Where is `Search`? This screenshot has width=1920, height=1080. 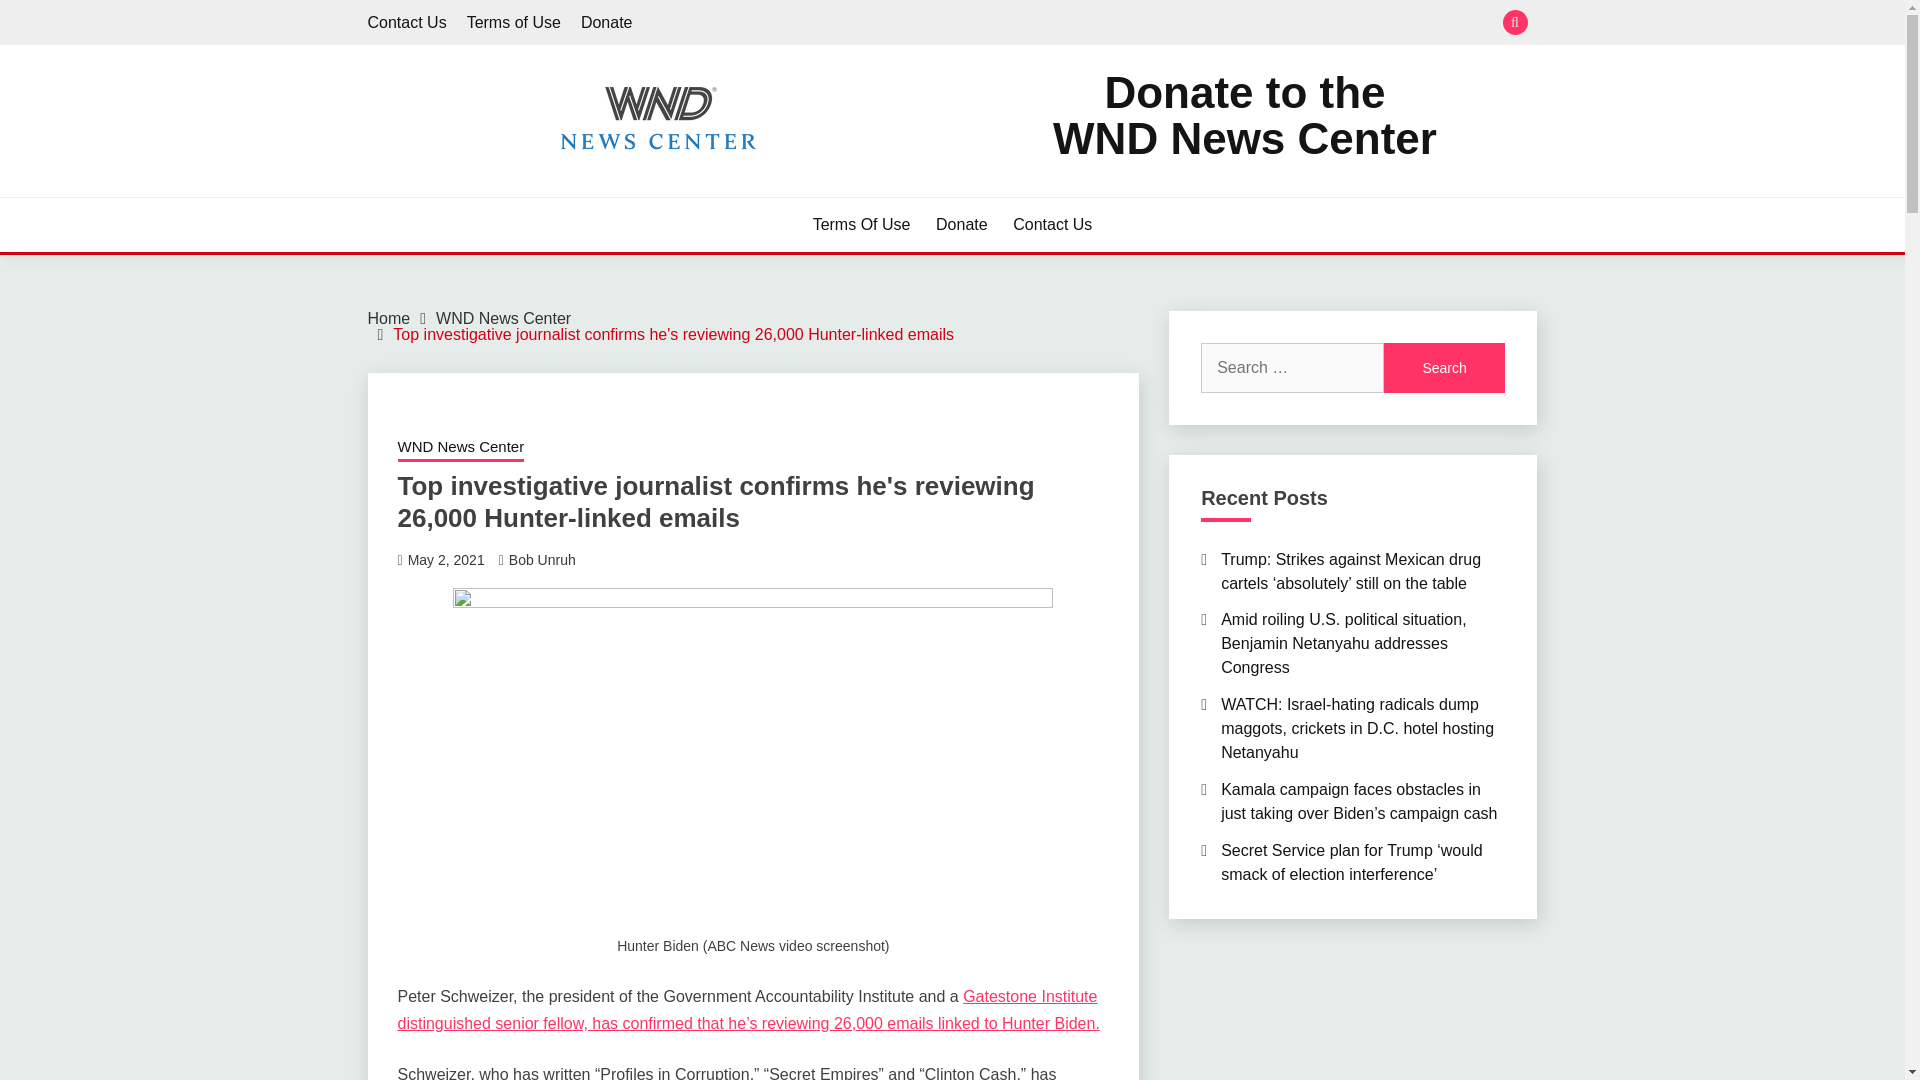
Search is located at coordinates (1444, 368).